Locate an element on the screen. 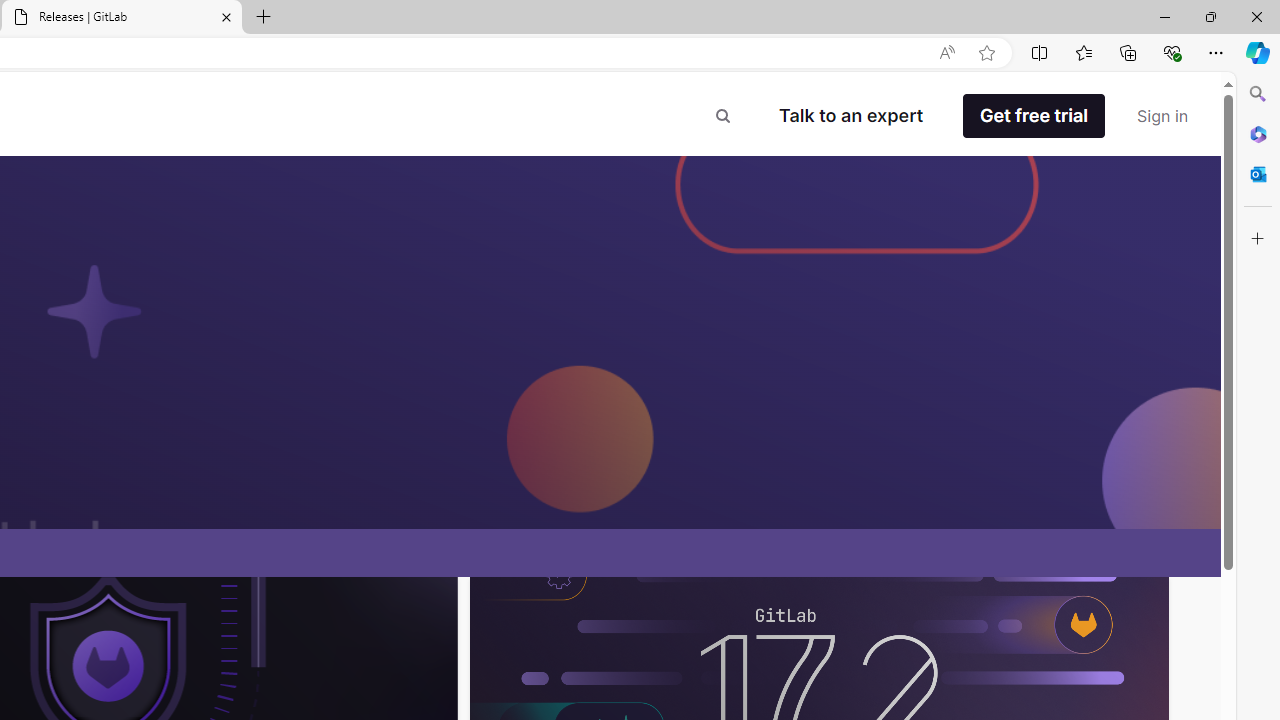 This screenshot has height=720, width=1280. Talk to an expert is located at coordinates (850, 116).